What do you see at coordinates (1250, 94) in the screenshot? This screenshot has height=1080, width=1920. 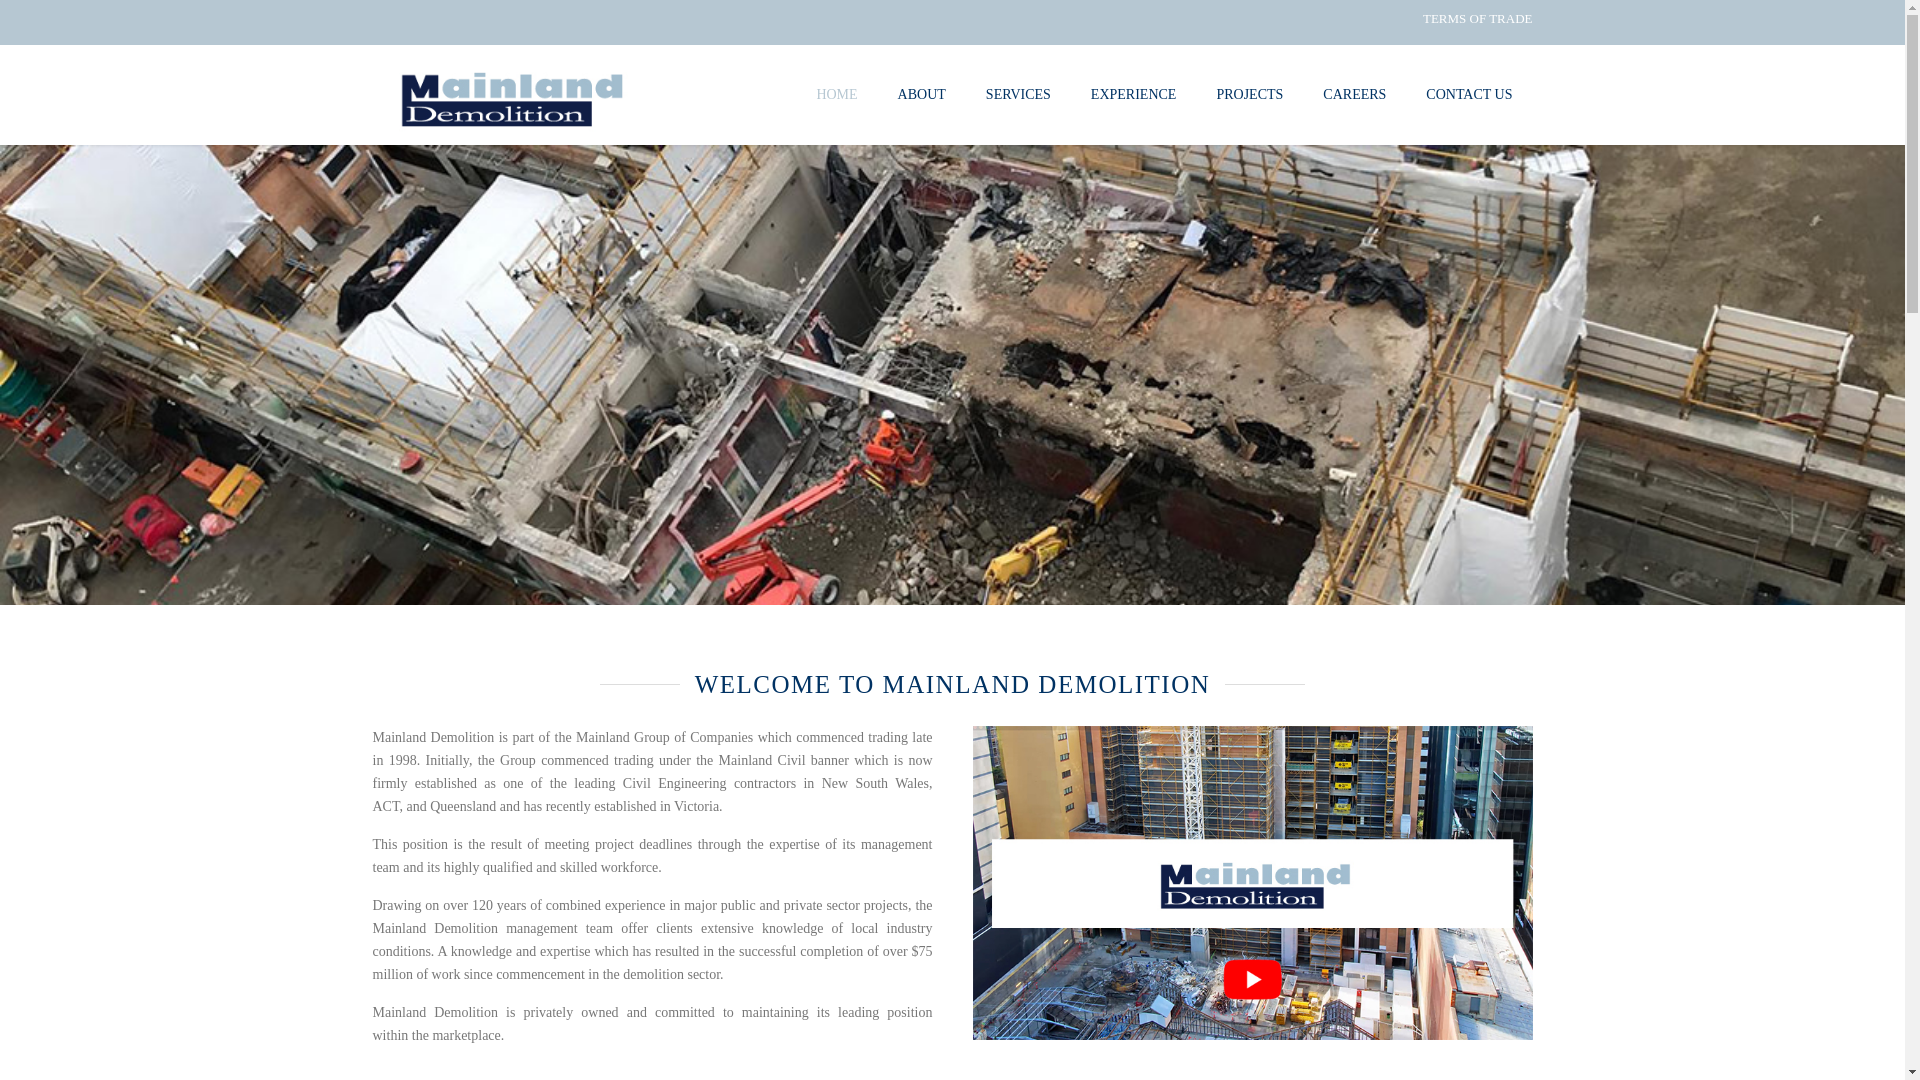 I see `PROJECTS` at bounding box center [1250, 94].